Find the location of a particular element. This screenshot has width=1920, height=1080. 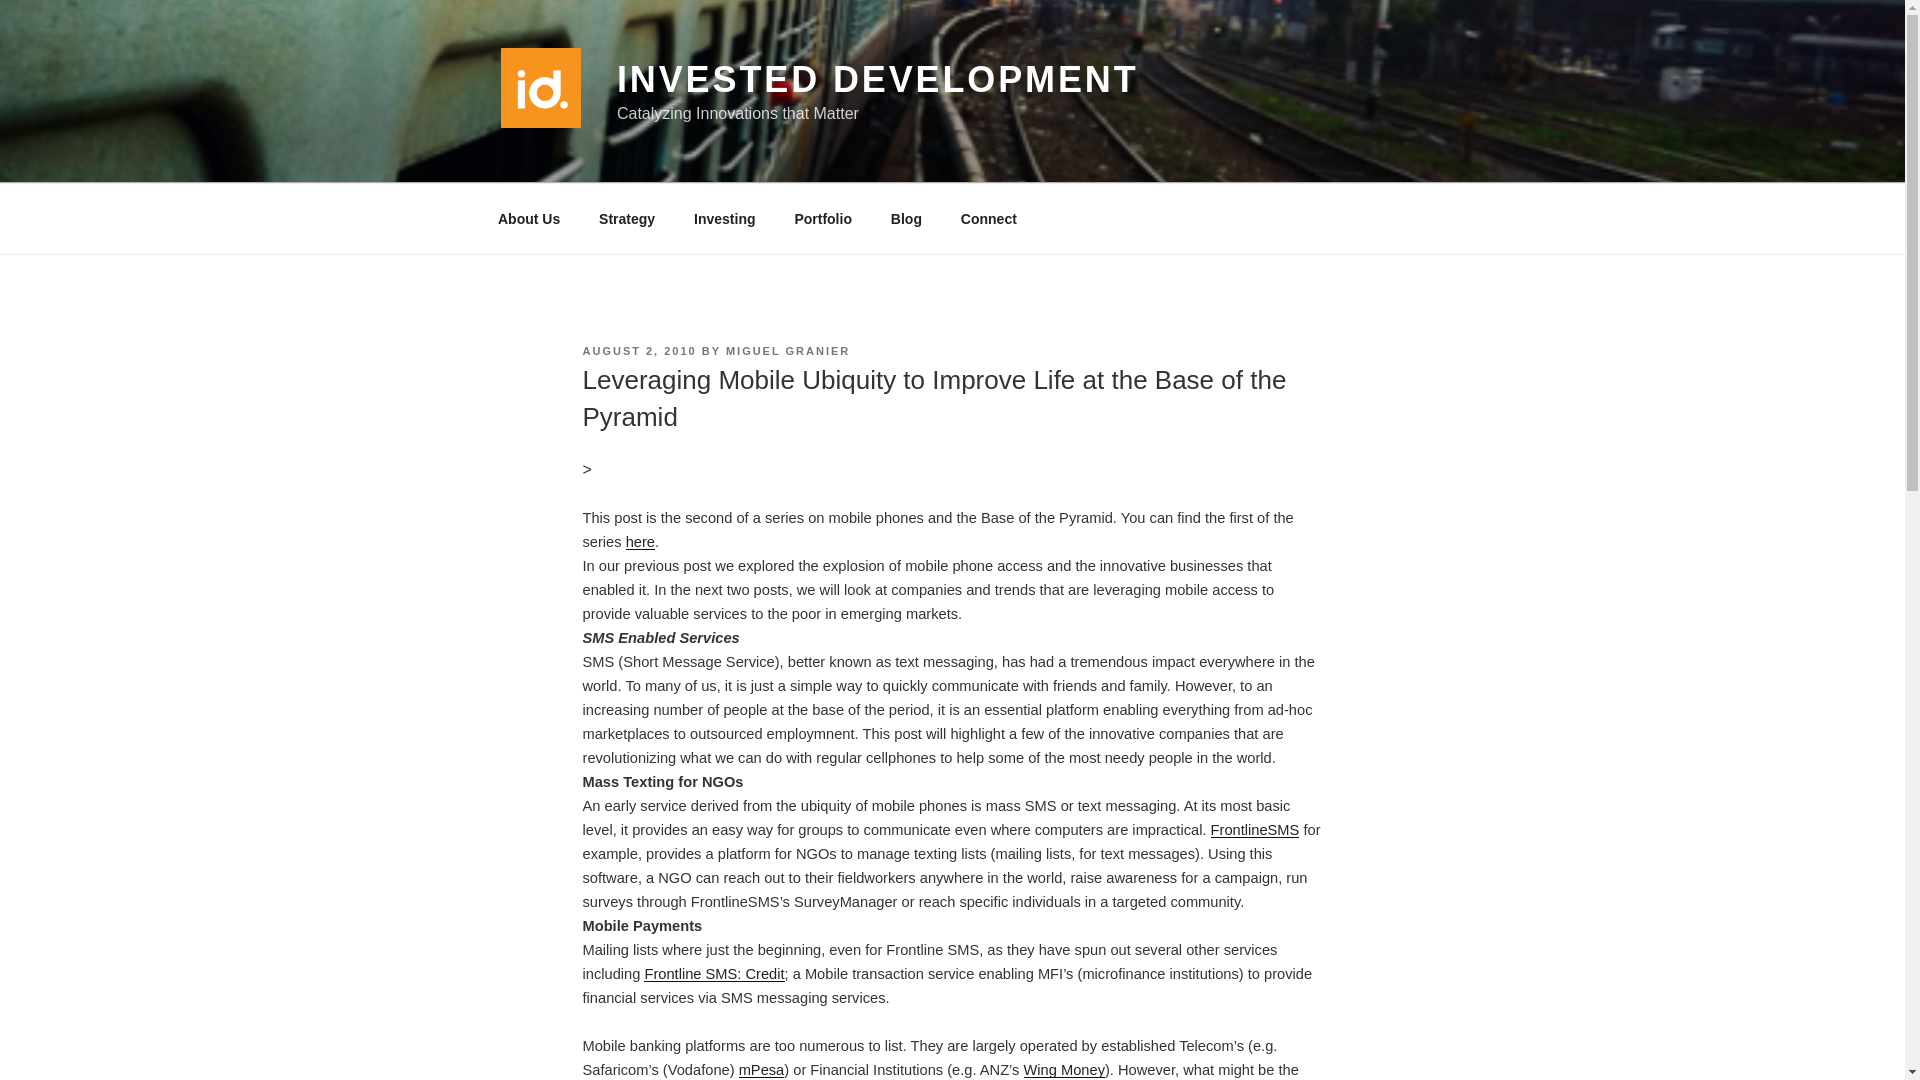

About Us is located at coordinates (528, 218).